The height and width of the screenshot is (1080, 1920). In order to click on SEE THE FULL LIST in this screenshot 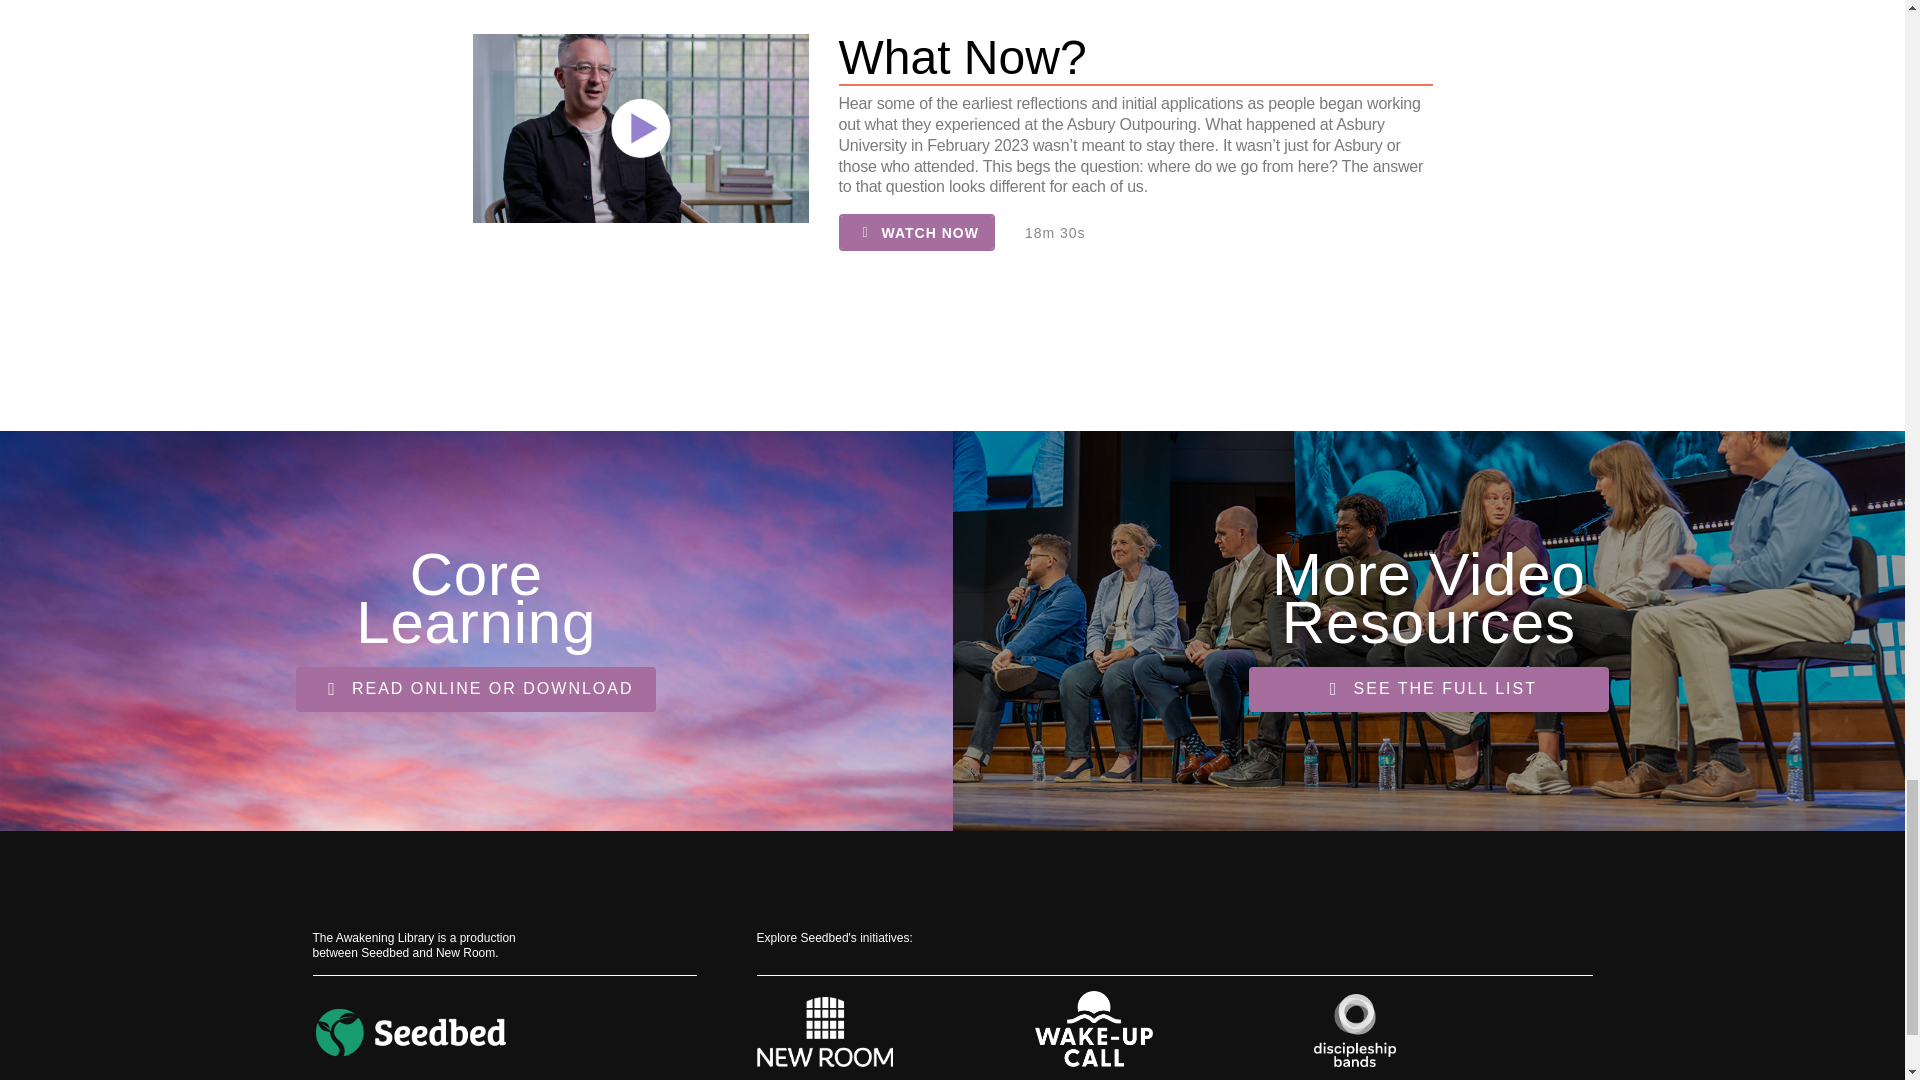, I will do `click(1428, 689)`.